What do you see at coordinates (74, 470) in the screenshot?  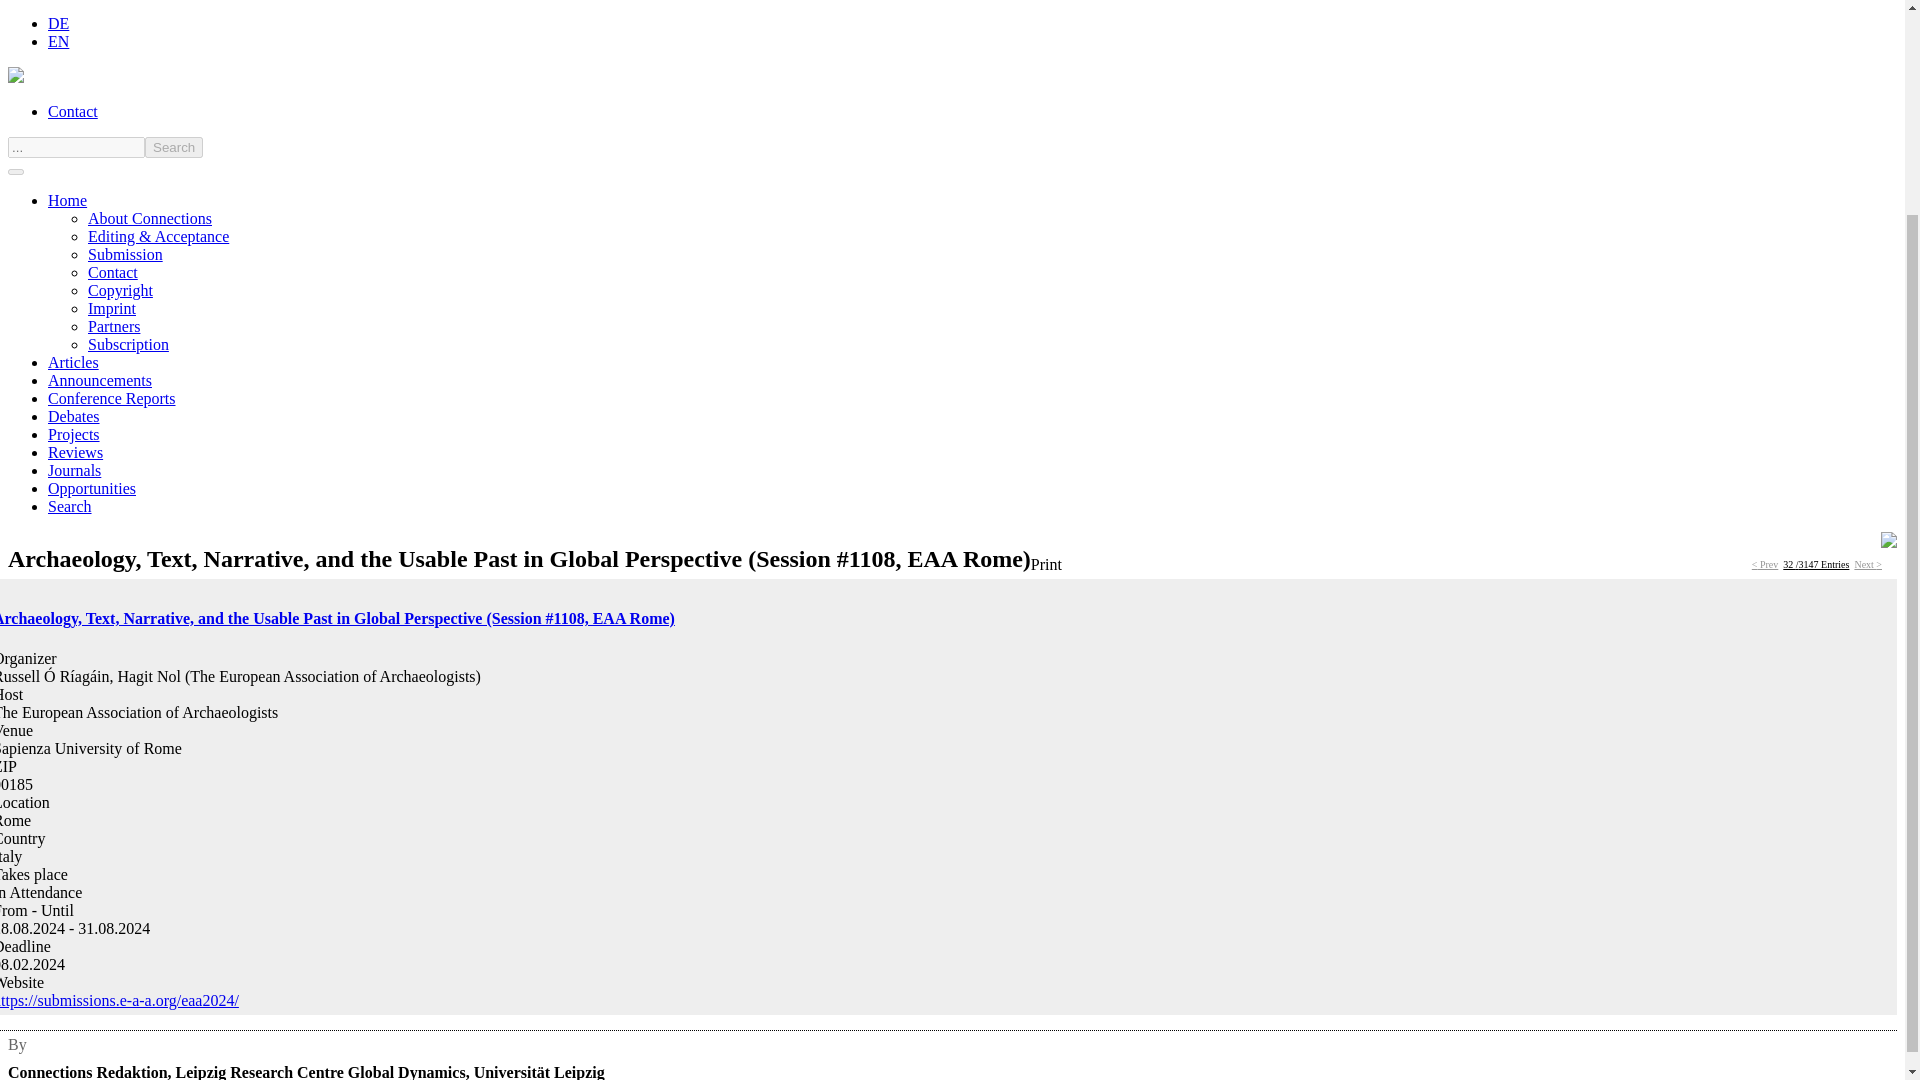 I see `Journals` at bounding box center [74, 470].